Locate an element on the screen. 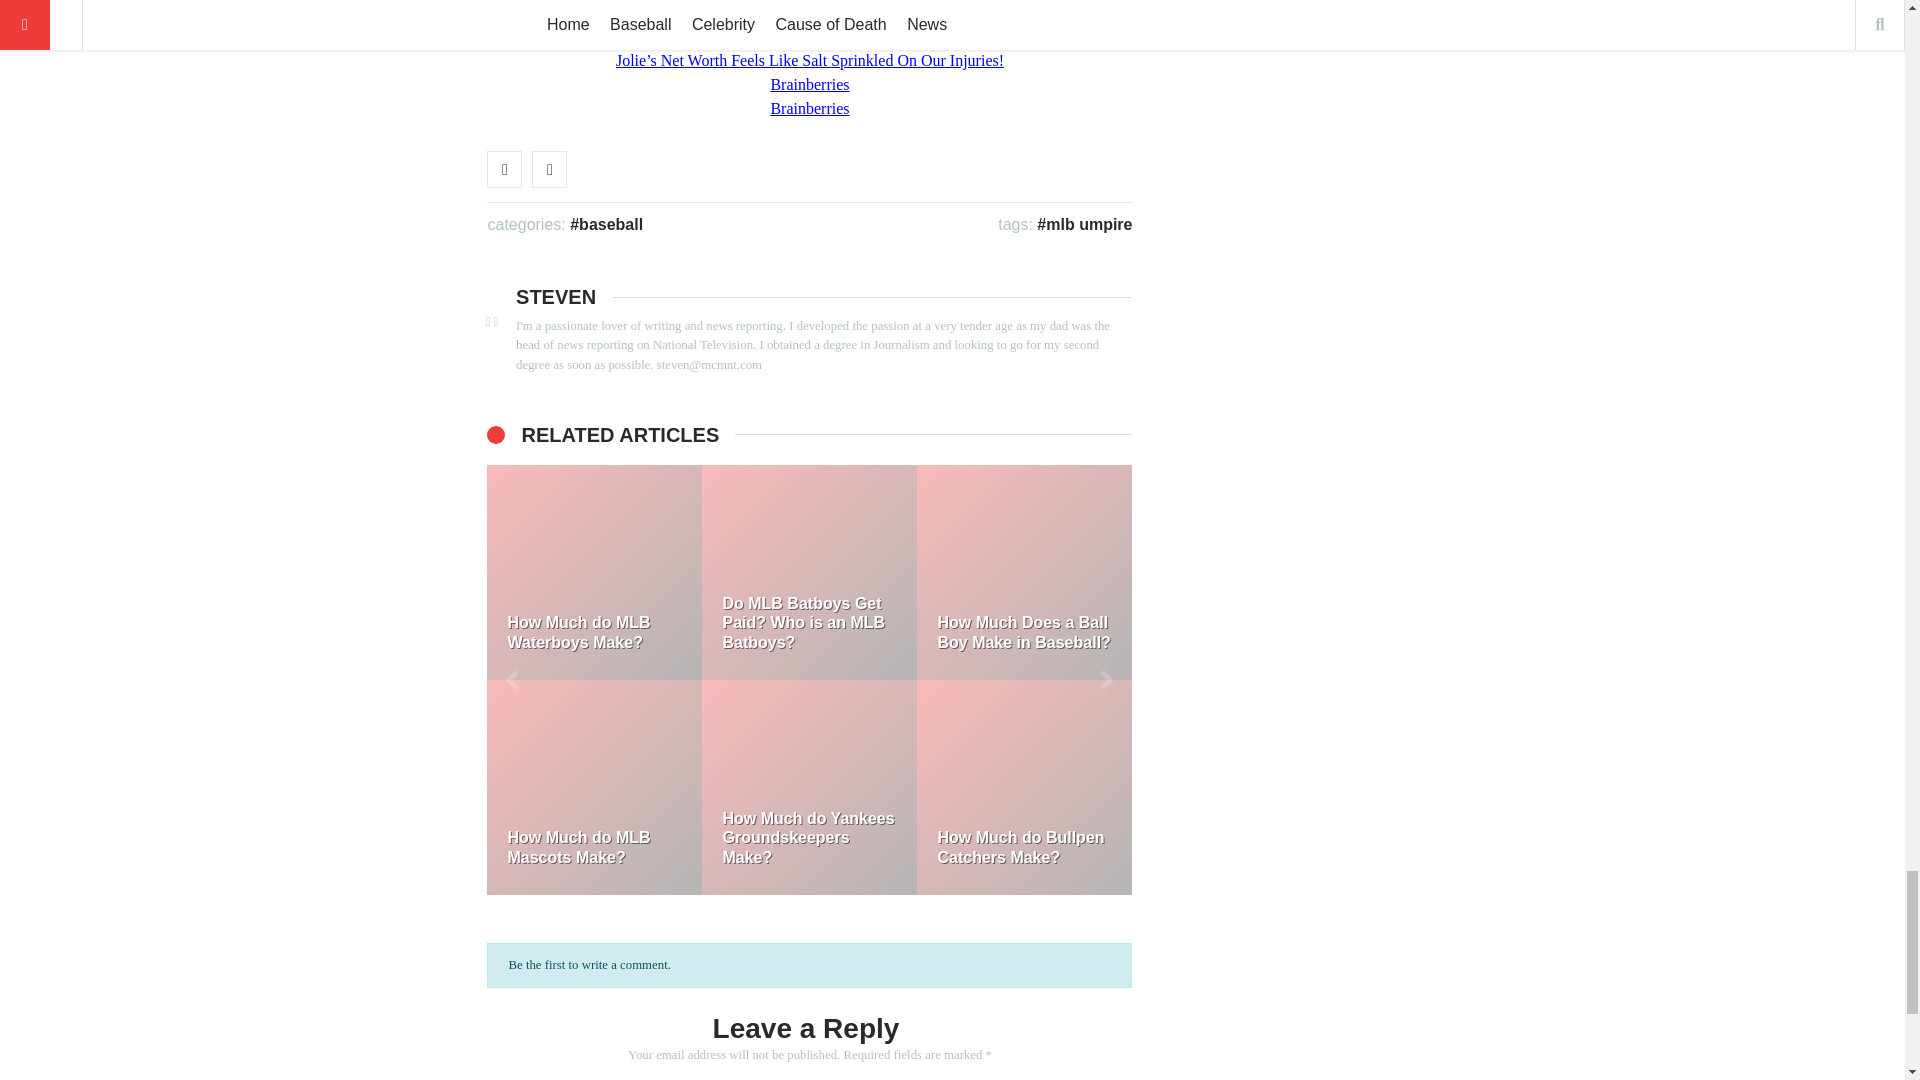 The image size is (1920, 1080). Posts by Steven is located at coordinates (556, 296).